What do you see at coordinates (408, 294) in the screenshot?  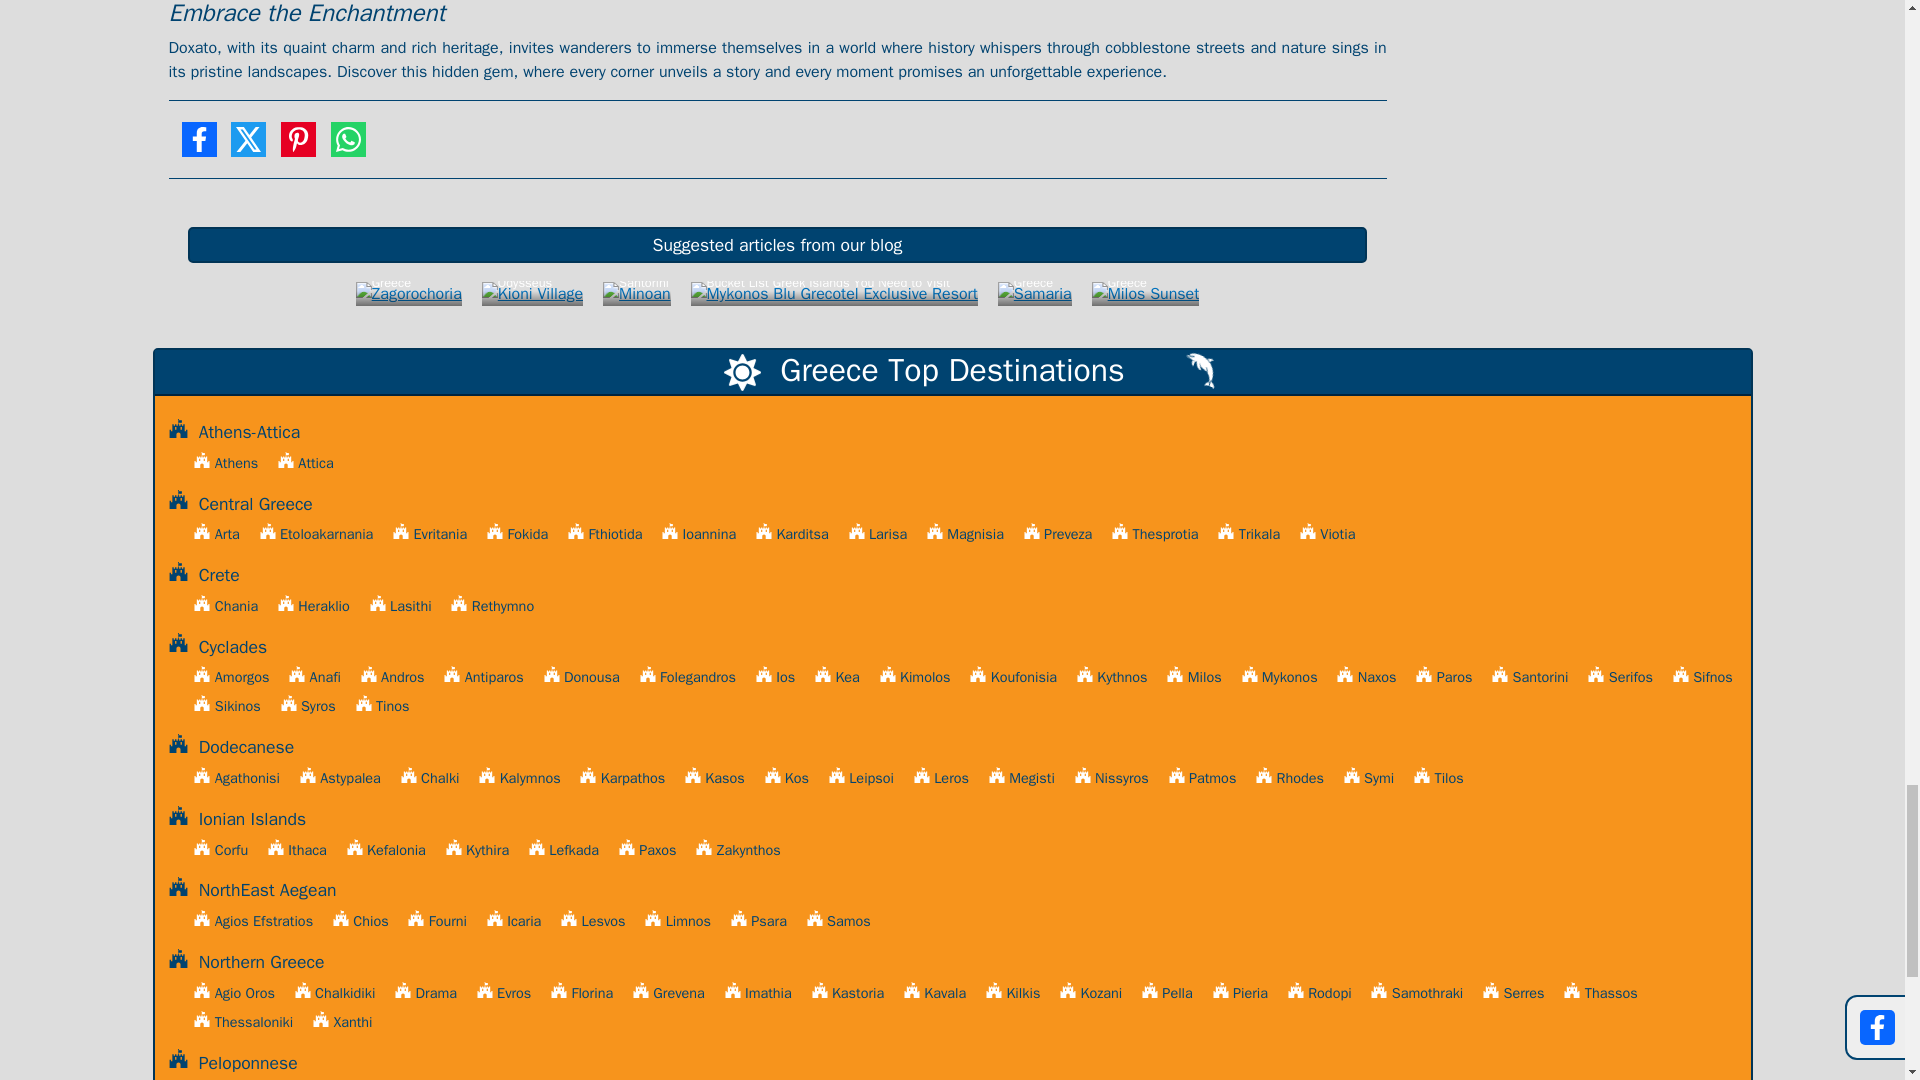 I see `5 Destinations for Winter Magic in Greece` at bounding box center [408, 294].